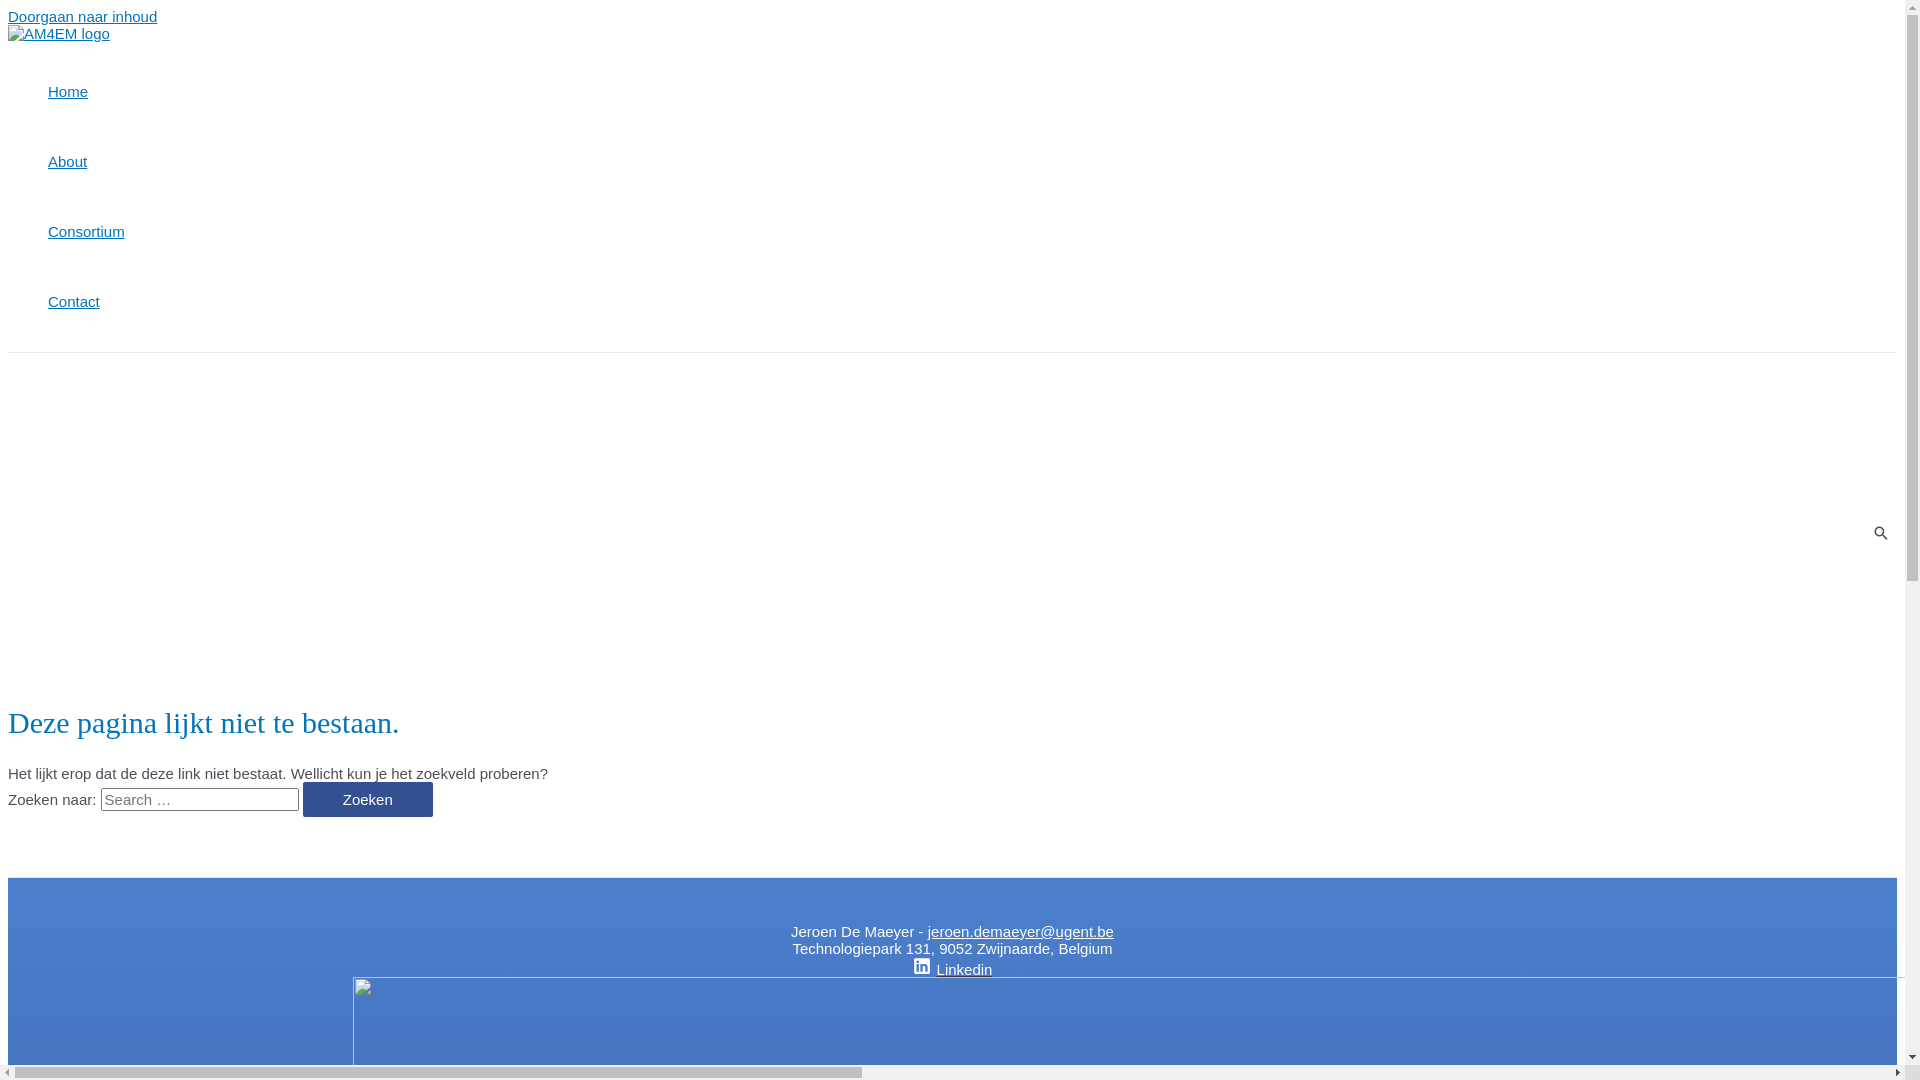  I want to click on About, so click(86, 162).